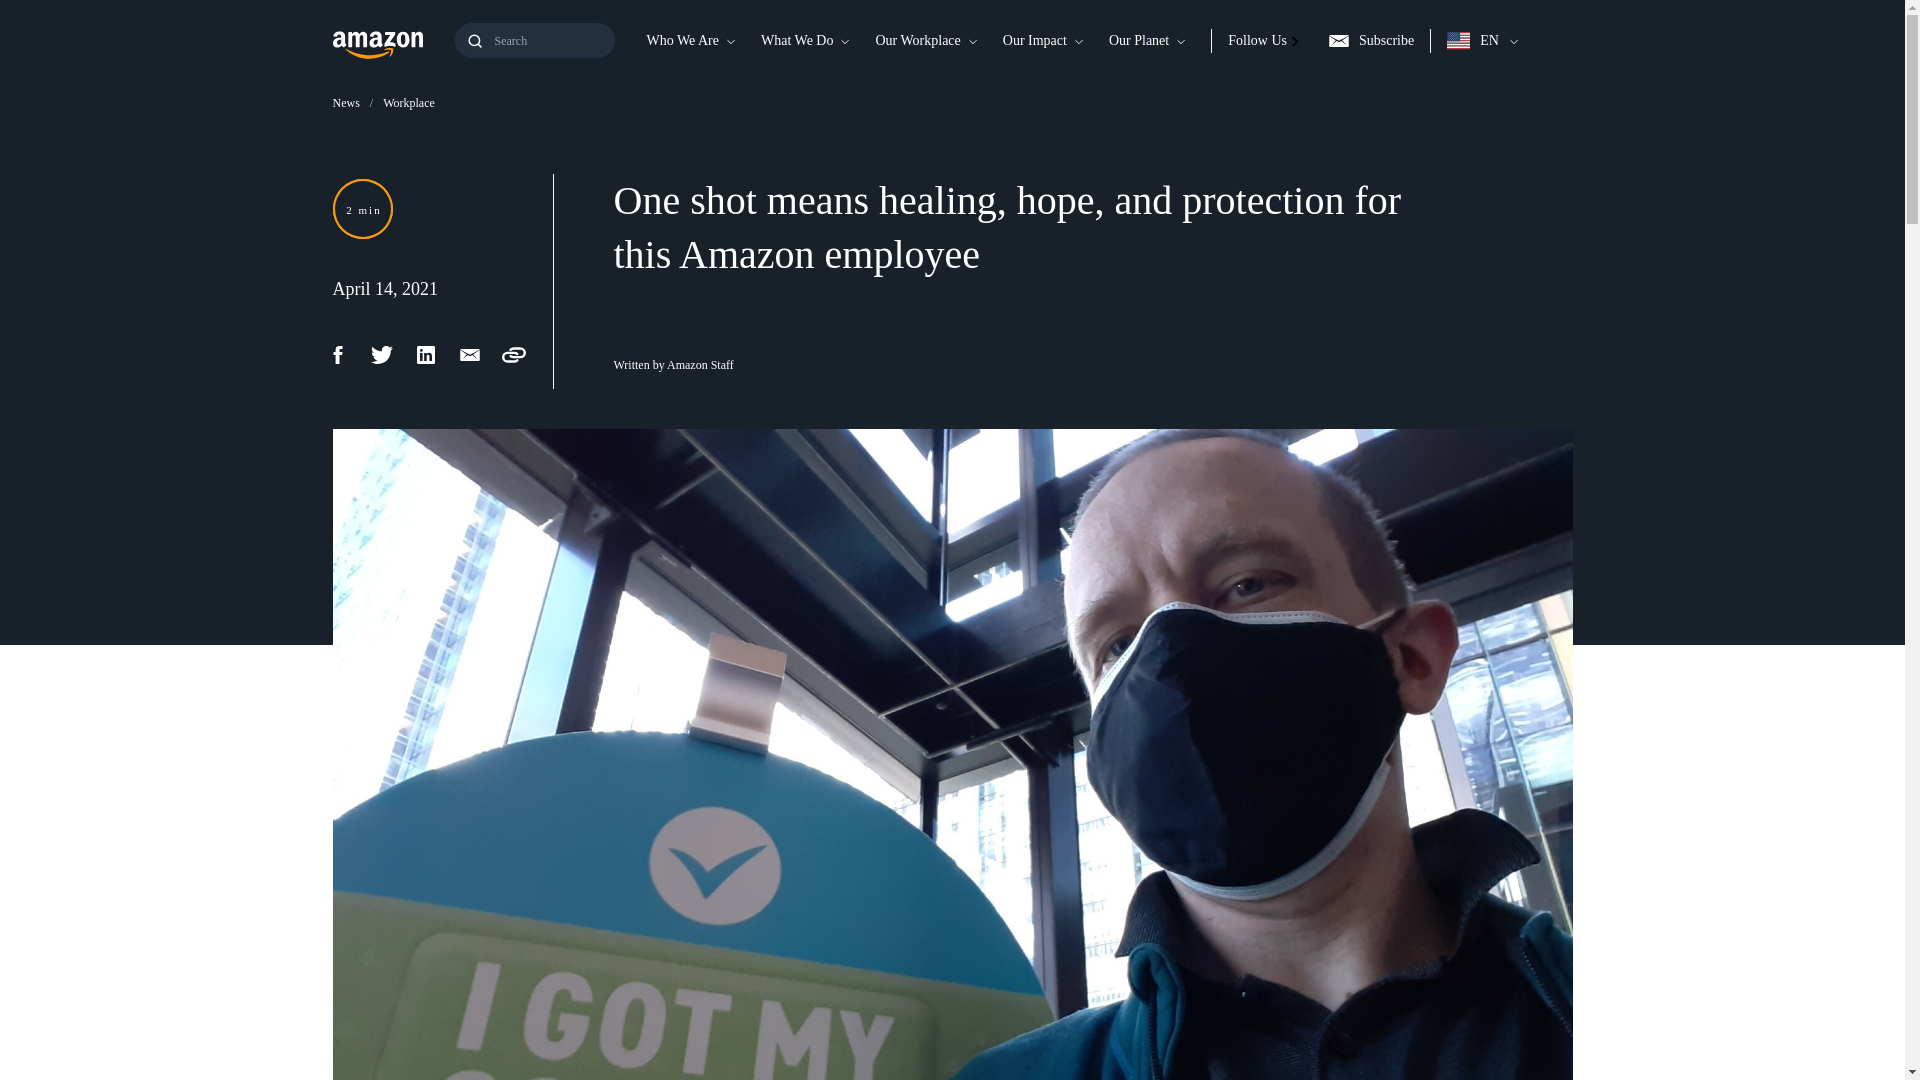  I want to click on Our Impact, so click(1034, 40).